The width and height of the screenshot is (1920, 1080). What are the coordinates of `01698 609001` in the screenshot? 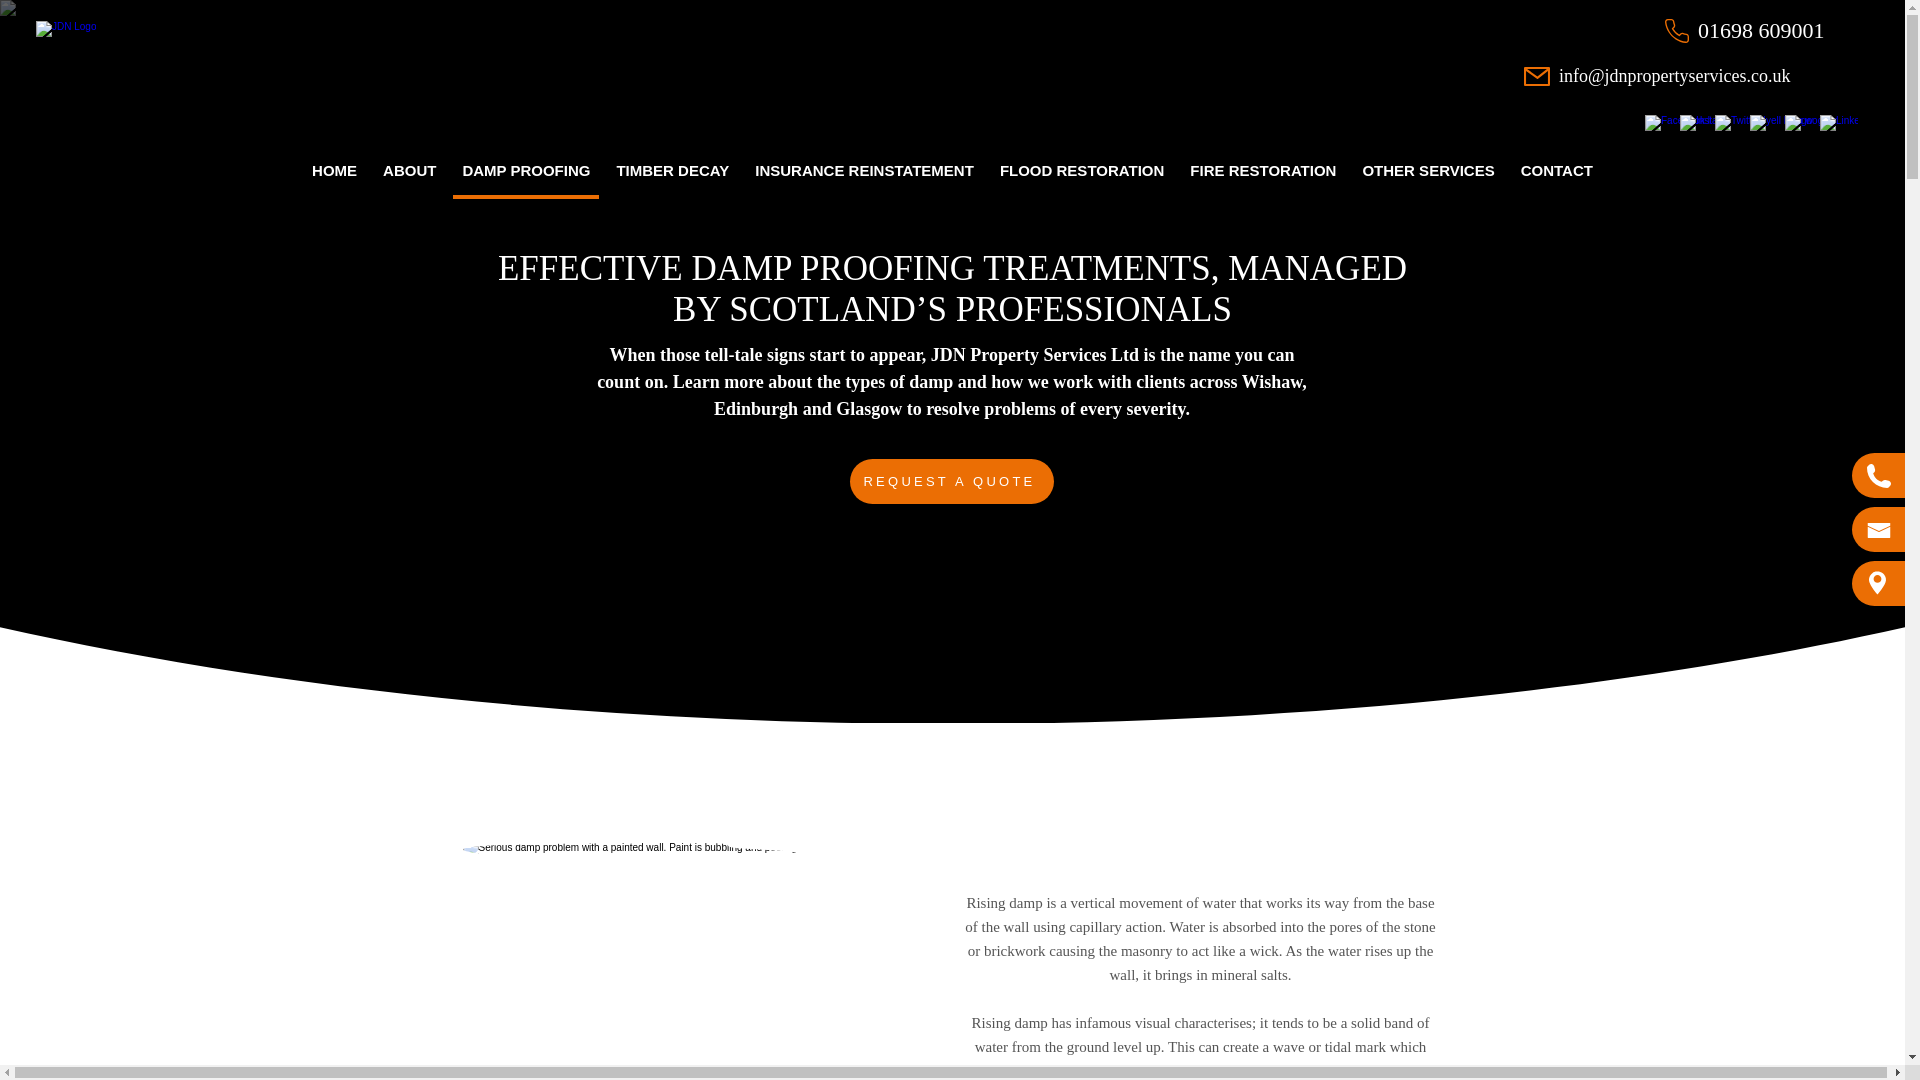 It's located at (1761, 30).